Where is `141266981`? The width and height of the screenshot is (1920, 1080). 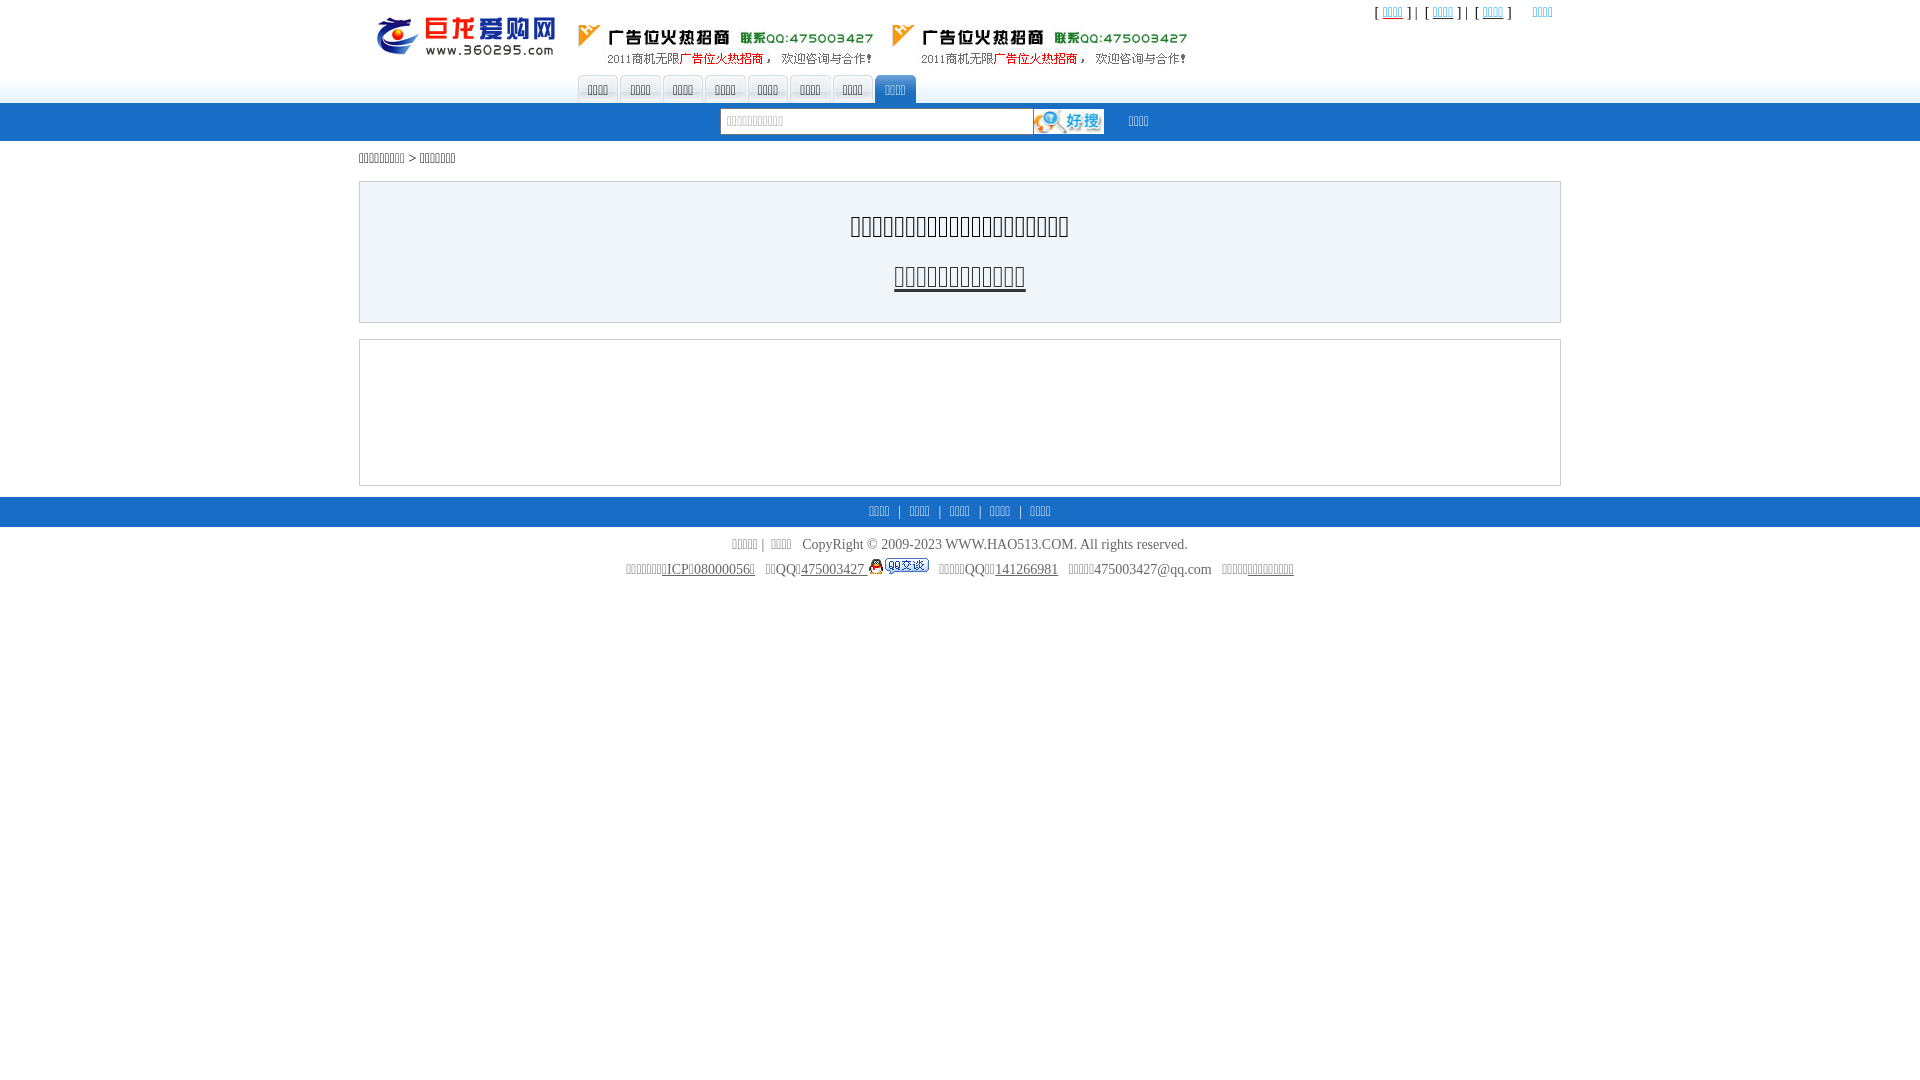 141266981 is located at coordinates (1026, 570).